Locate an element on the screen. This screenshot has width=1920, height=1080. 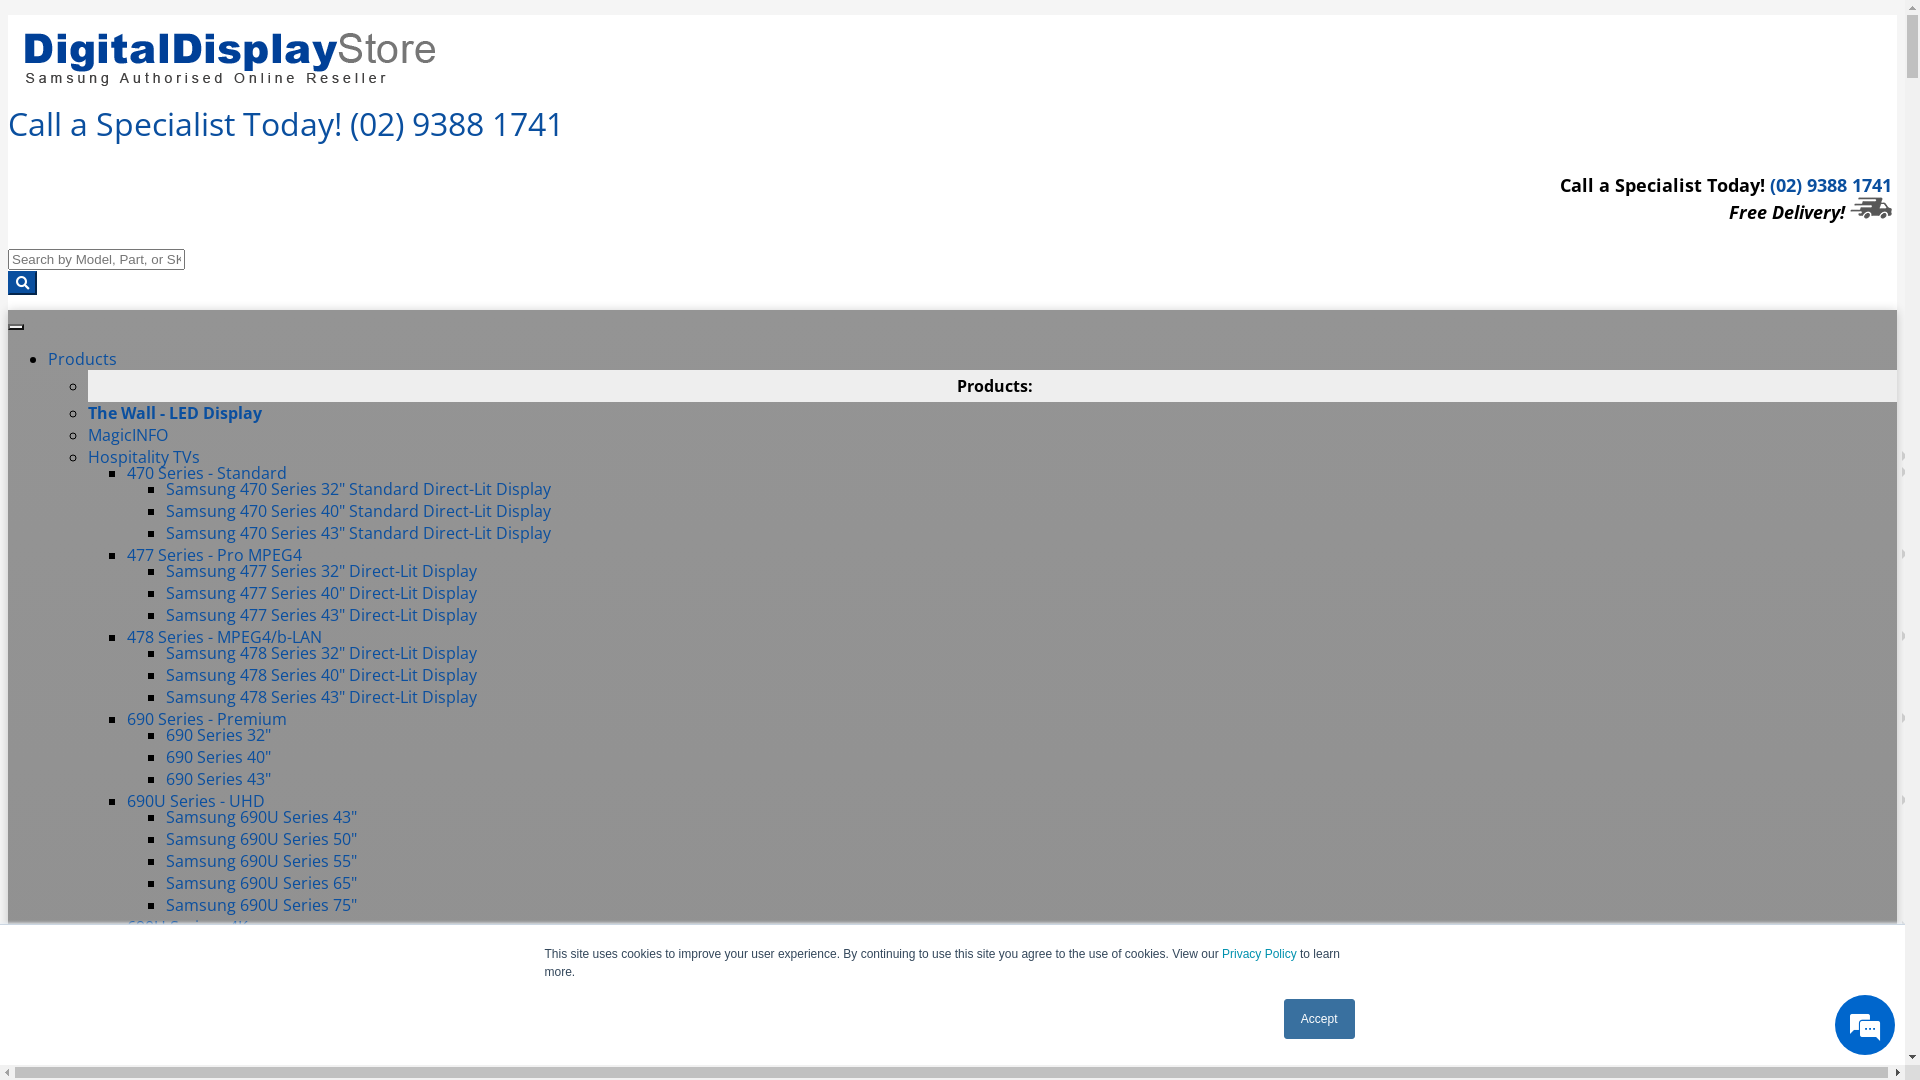
Samsung 477 Series 43" Direct-Lit Display is located at coordinates (322, 615).